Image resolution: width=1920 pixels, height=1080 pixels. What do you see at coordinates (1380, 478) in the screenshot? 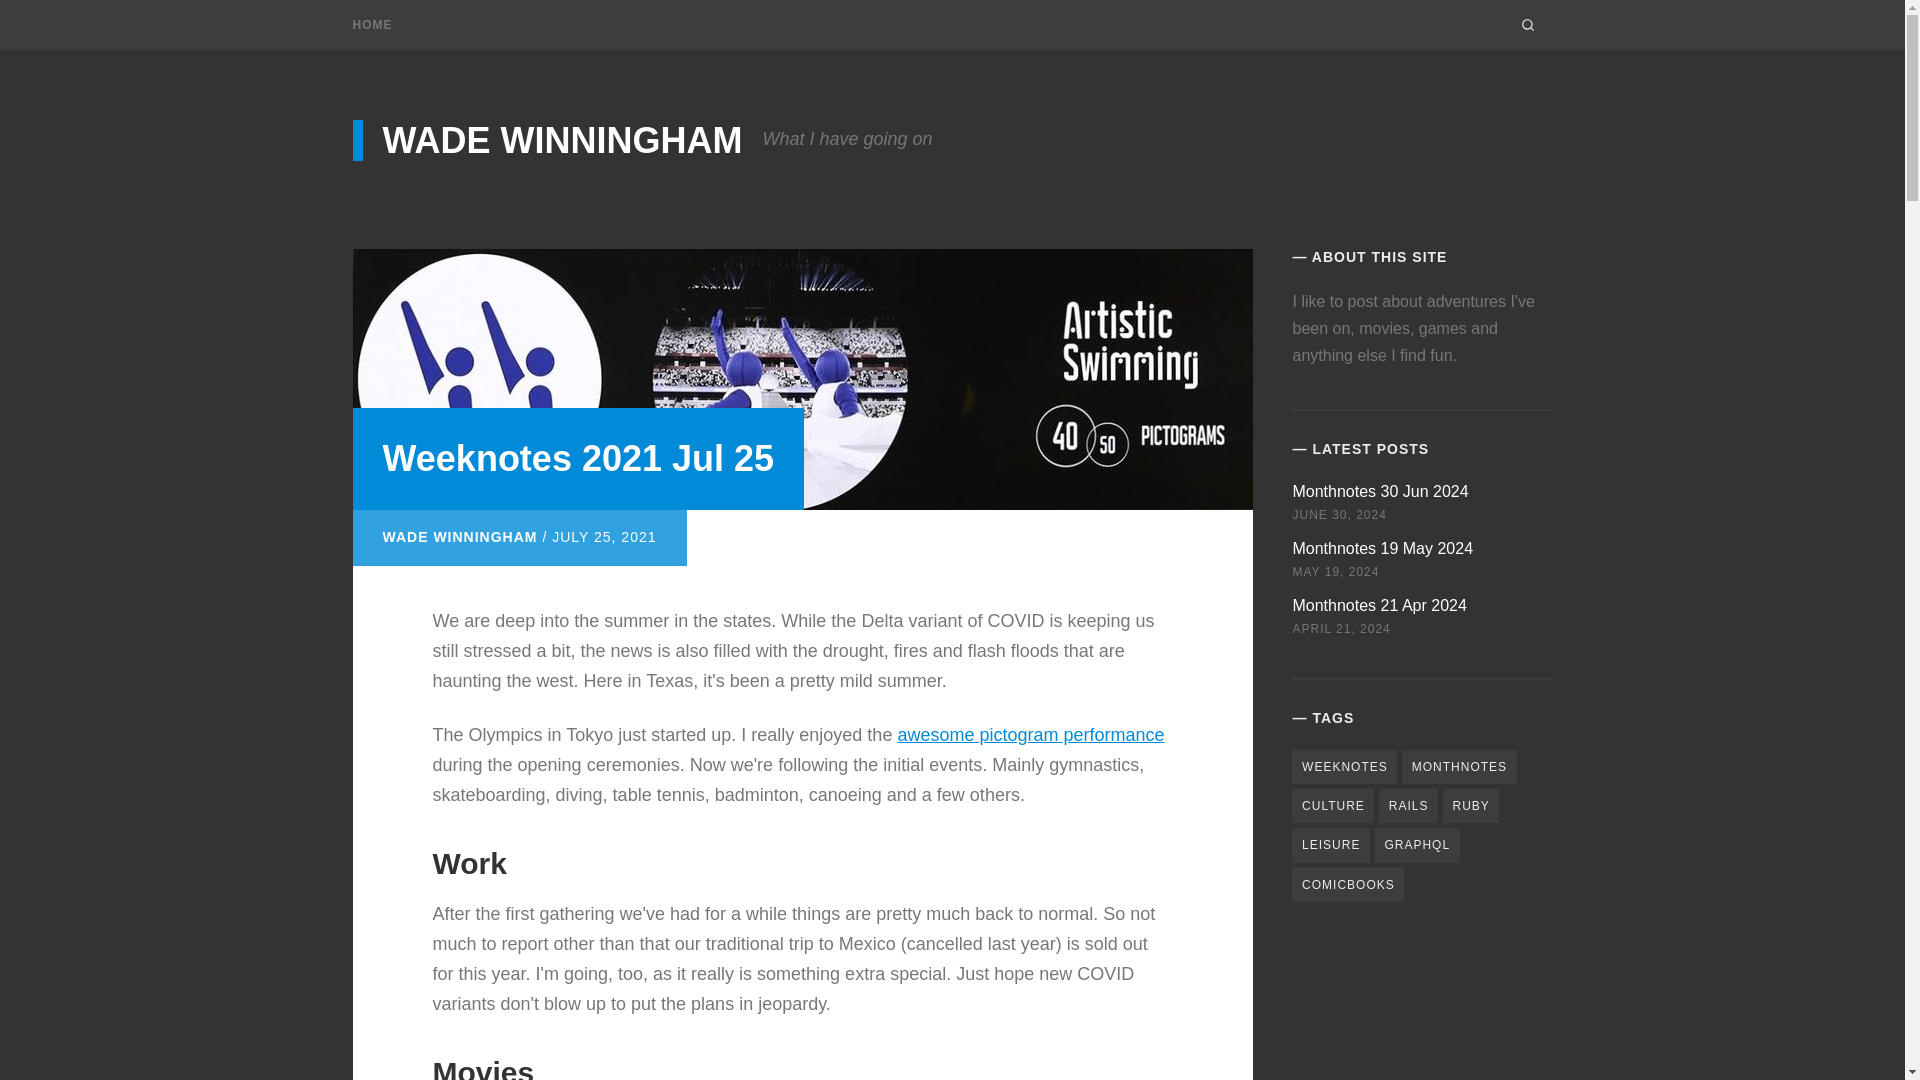
I see `Monthnotes 30 Jun 2024` at bounding box center [1380, 478].